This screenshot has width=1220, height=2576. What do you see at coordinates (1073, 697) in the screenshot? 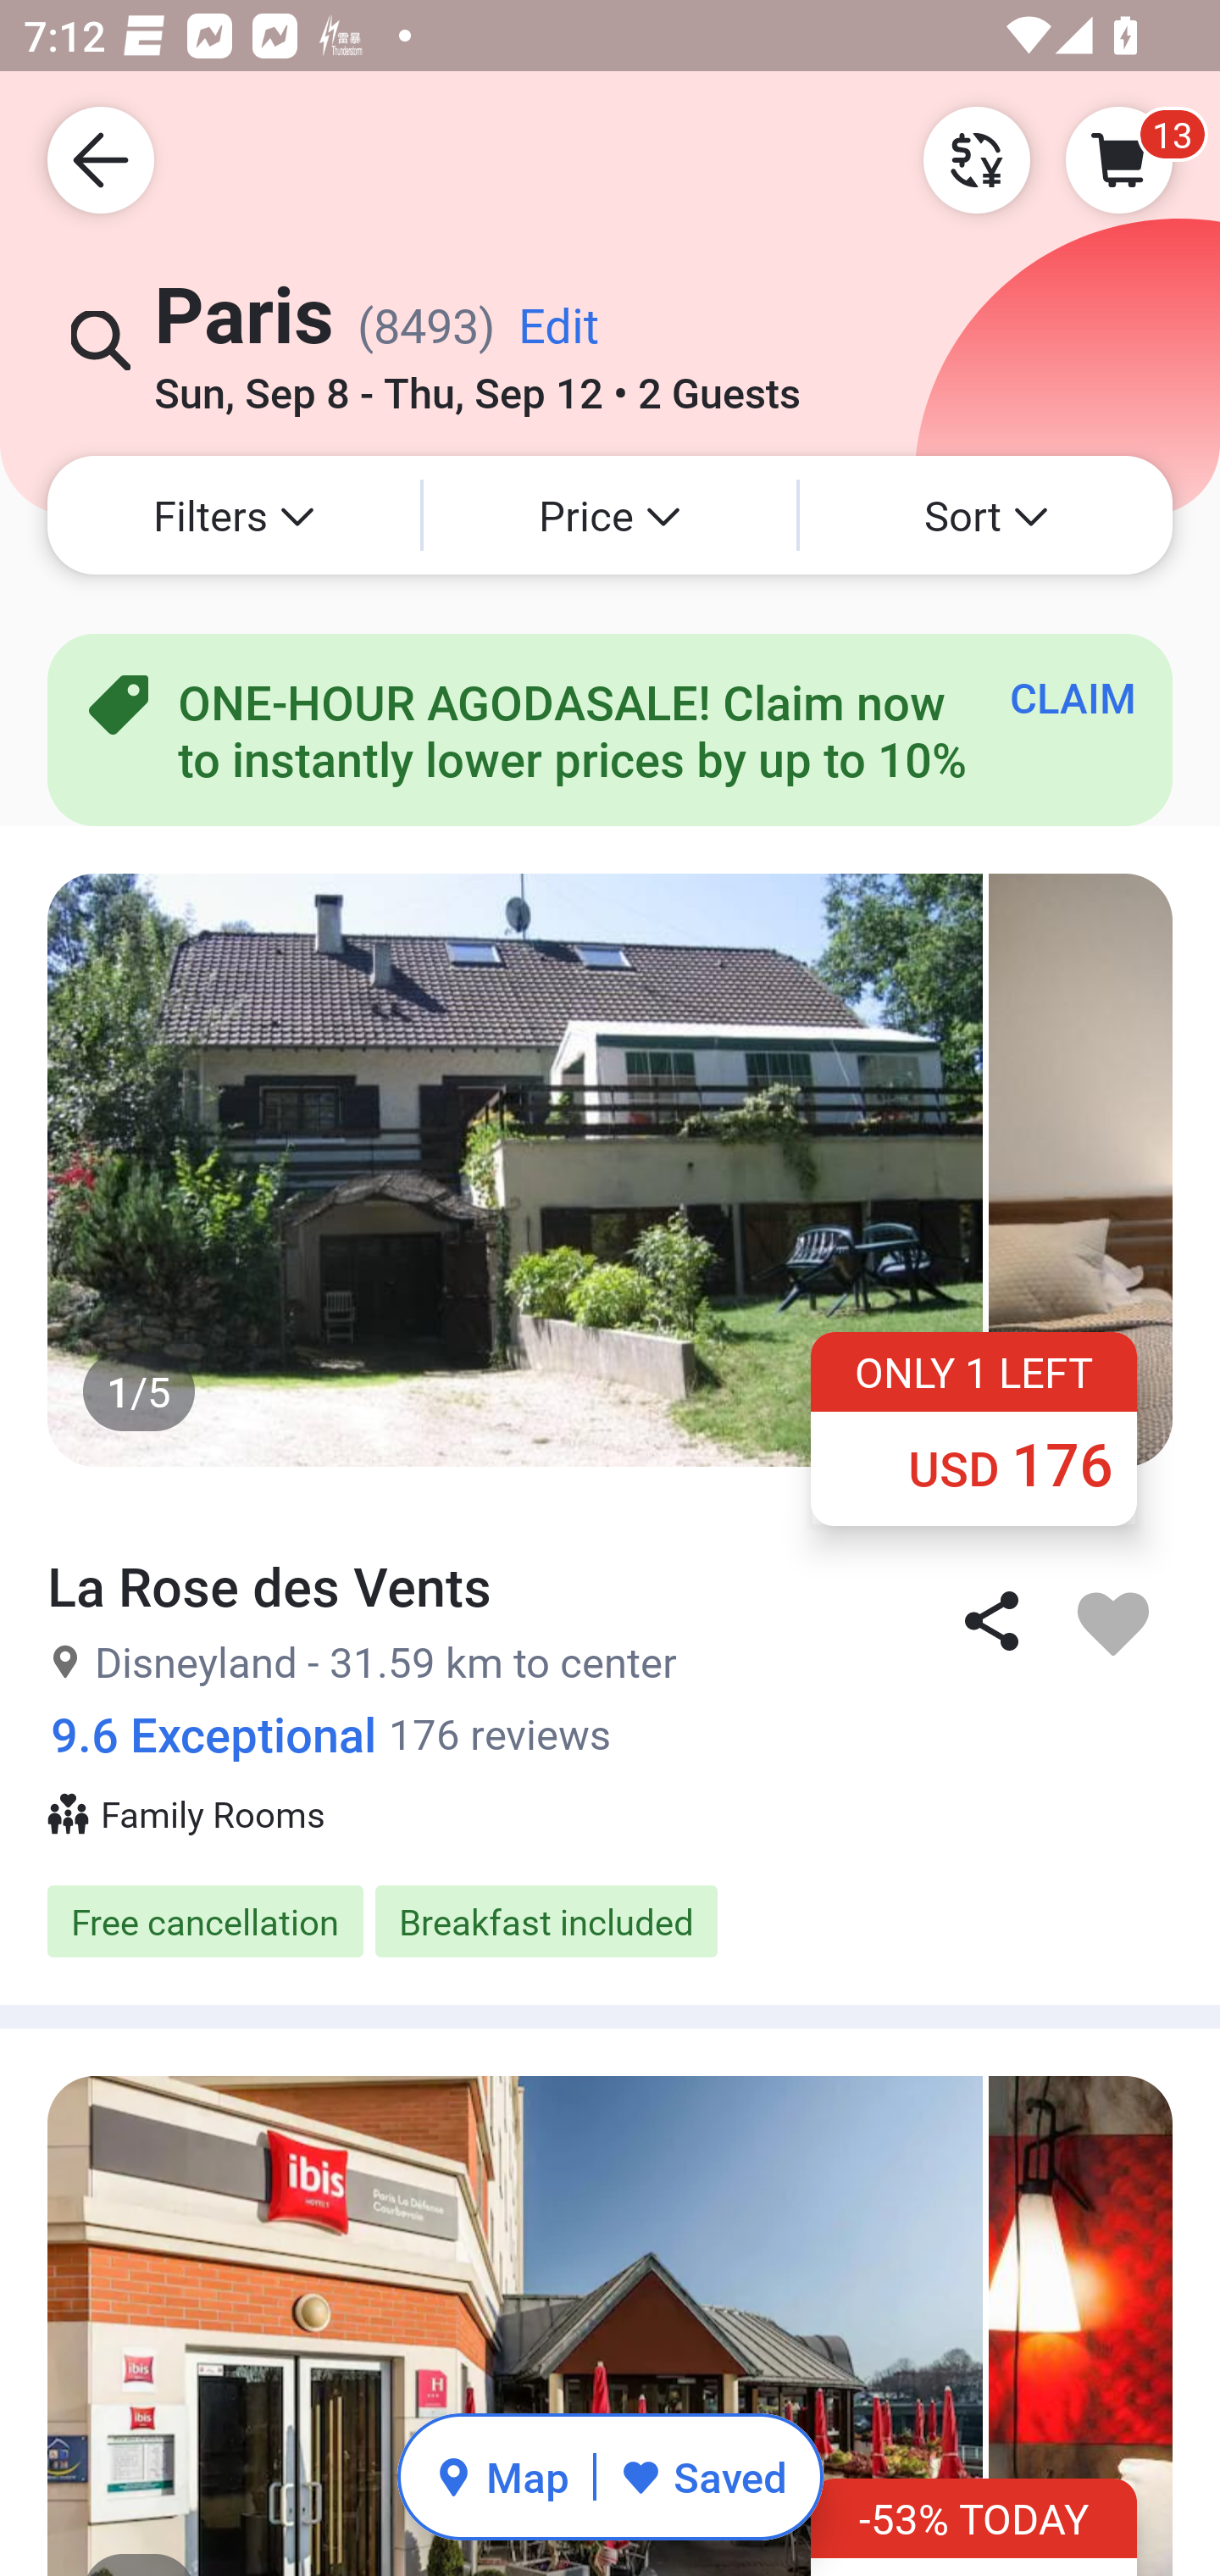
I see `CLAIM` at bounding box center [1073, 697].